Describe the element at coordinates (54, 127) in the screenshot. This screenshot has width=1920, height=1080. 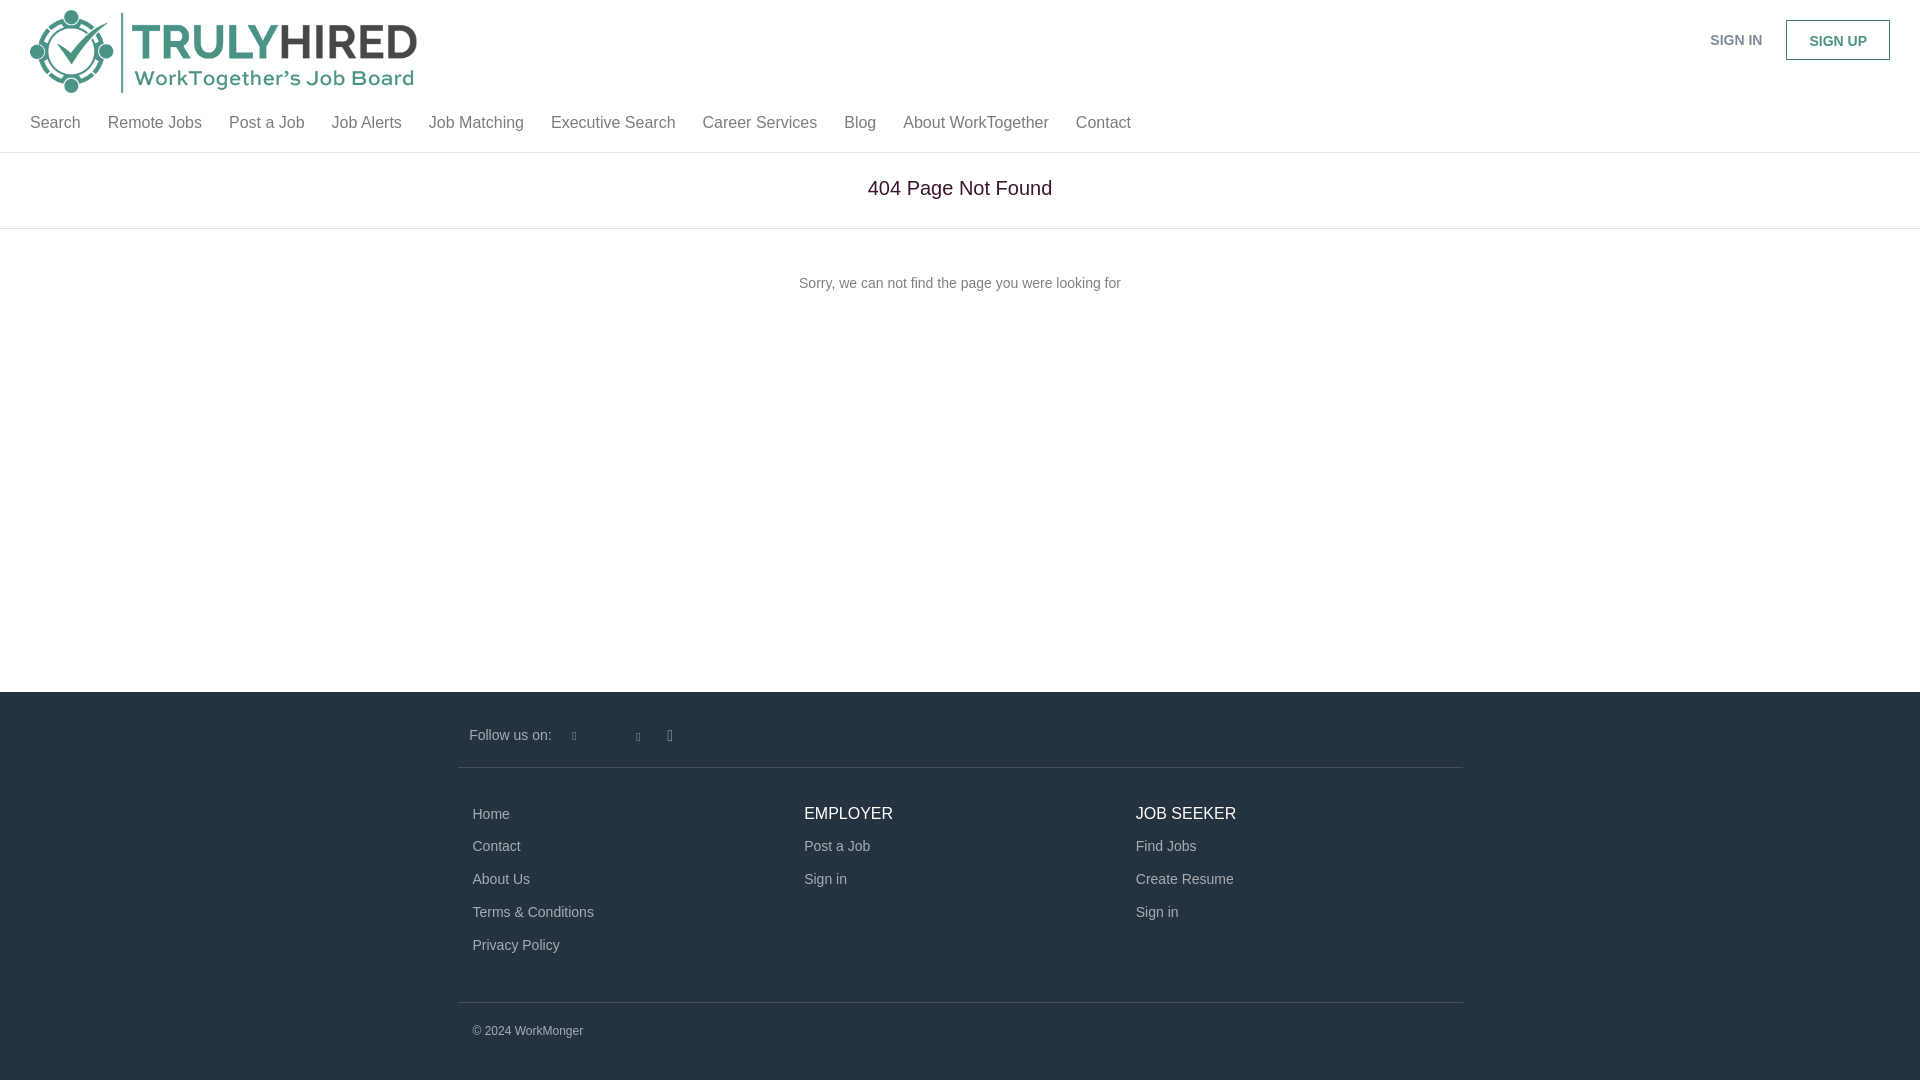
I see `Search` at that location.